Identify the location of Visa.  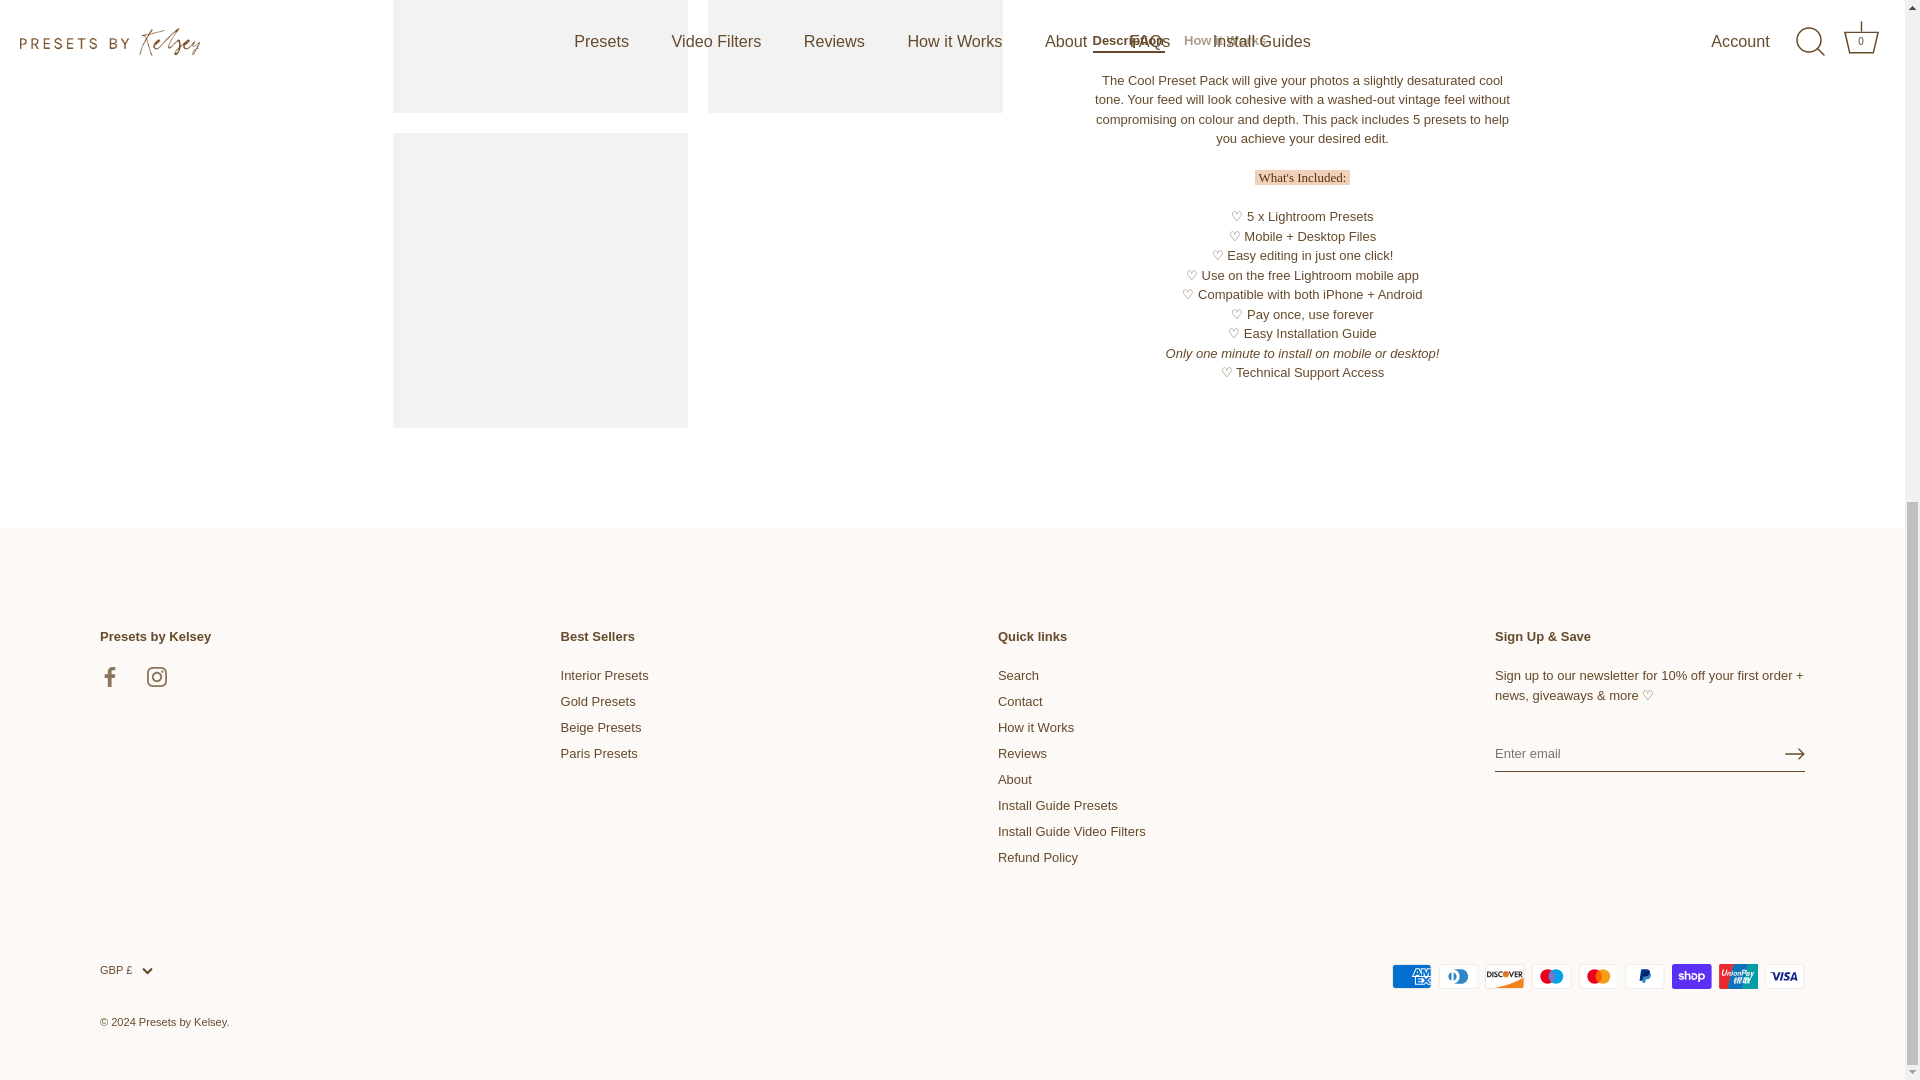
(1784, 976).